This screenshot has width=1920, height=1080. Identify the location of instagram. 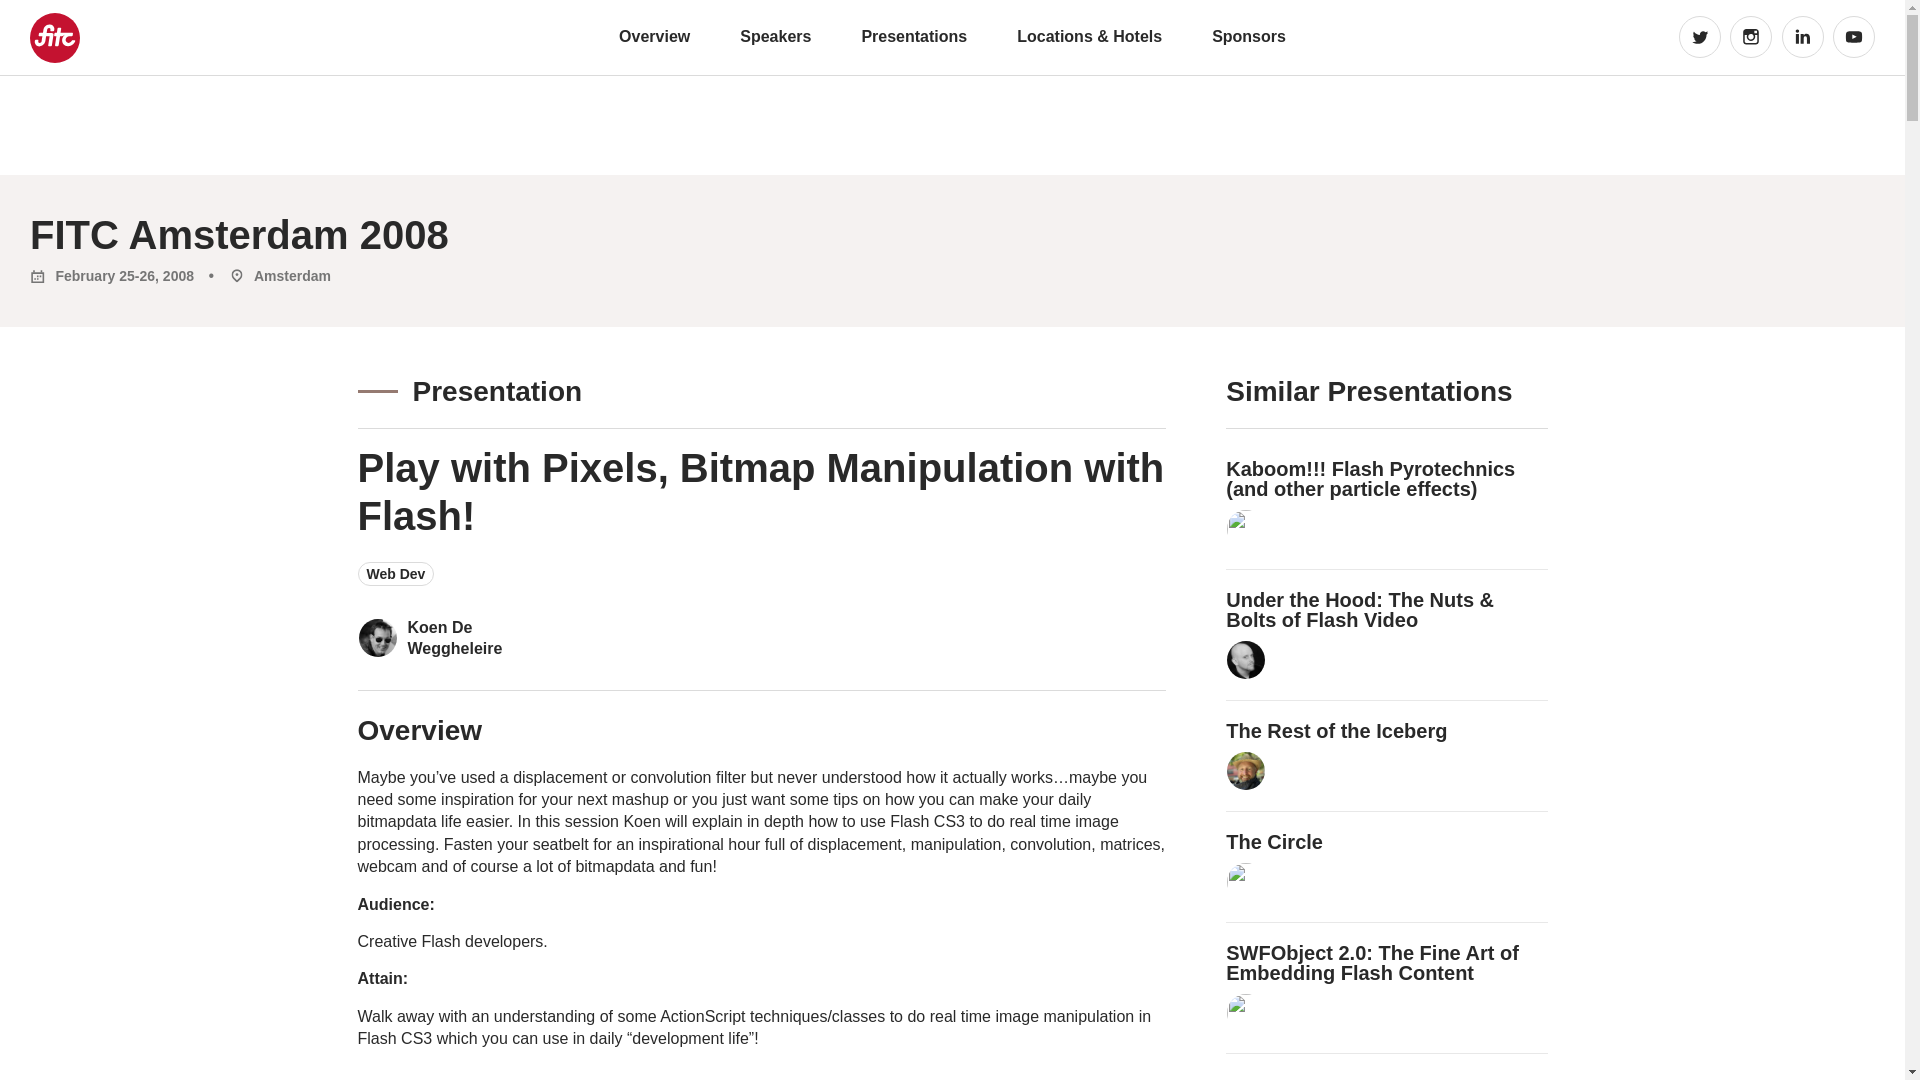
(1750, 37).